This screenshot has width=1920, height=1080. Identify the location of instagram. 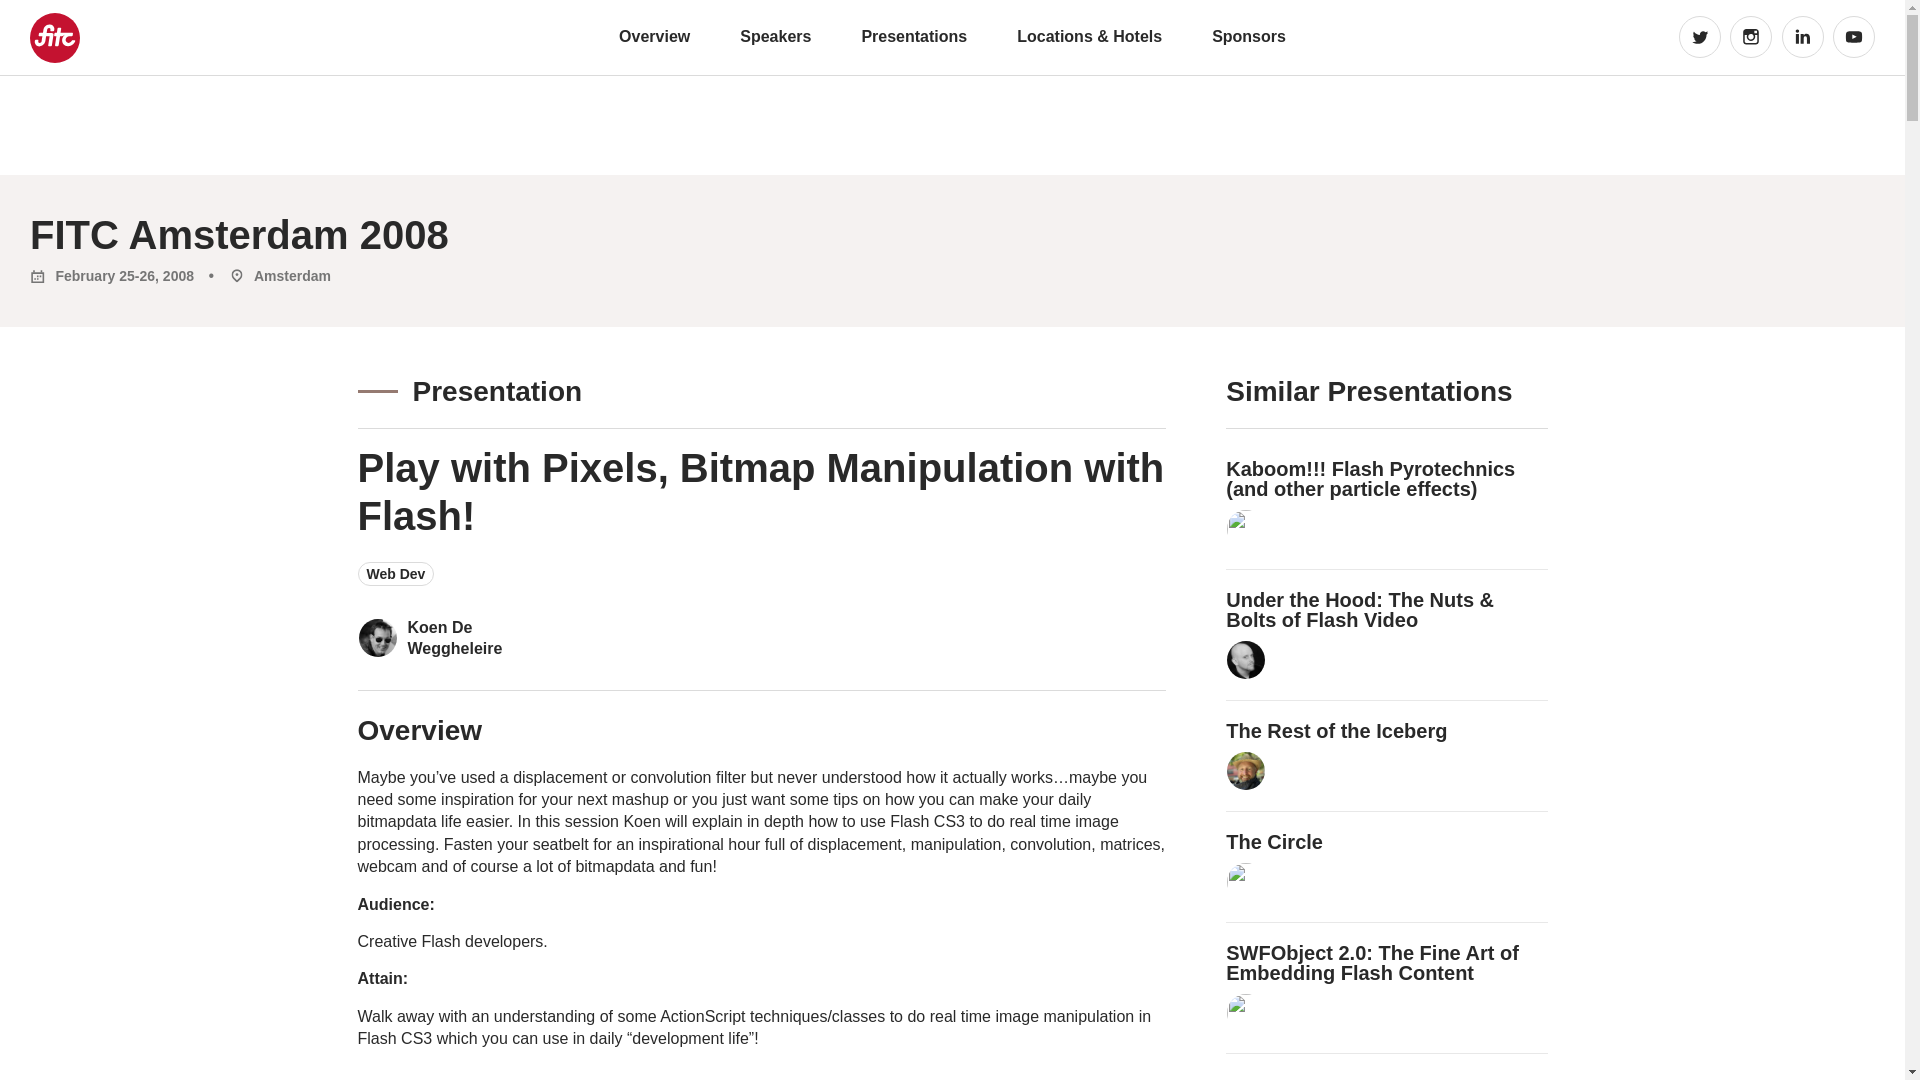
(1750, 37).